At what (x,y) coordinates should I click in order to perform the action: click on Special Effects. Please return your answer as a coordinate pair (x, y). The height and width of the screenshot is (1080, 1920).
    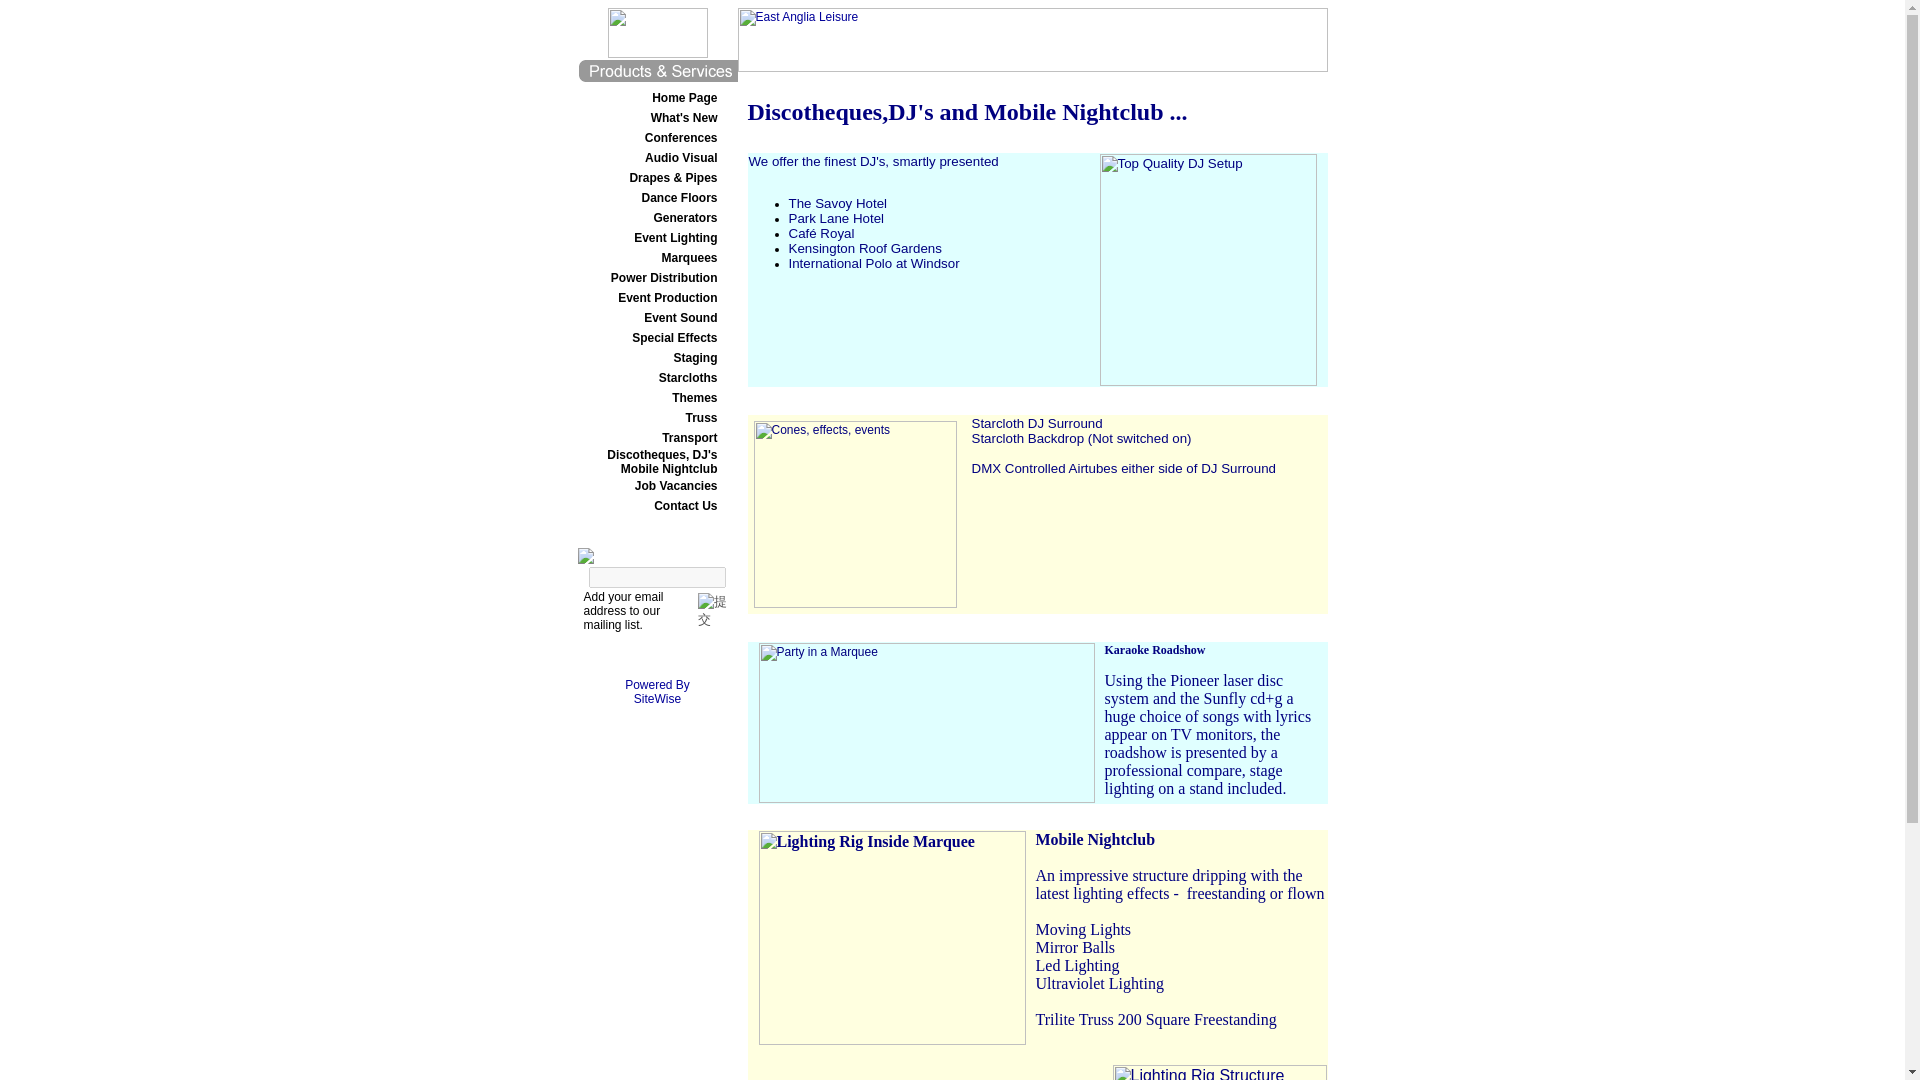
    Looking at the image, I should click on (674, 337).